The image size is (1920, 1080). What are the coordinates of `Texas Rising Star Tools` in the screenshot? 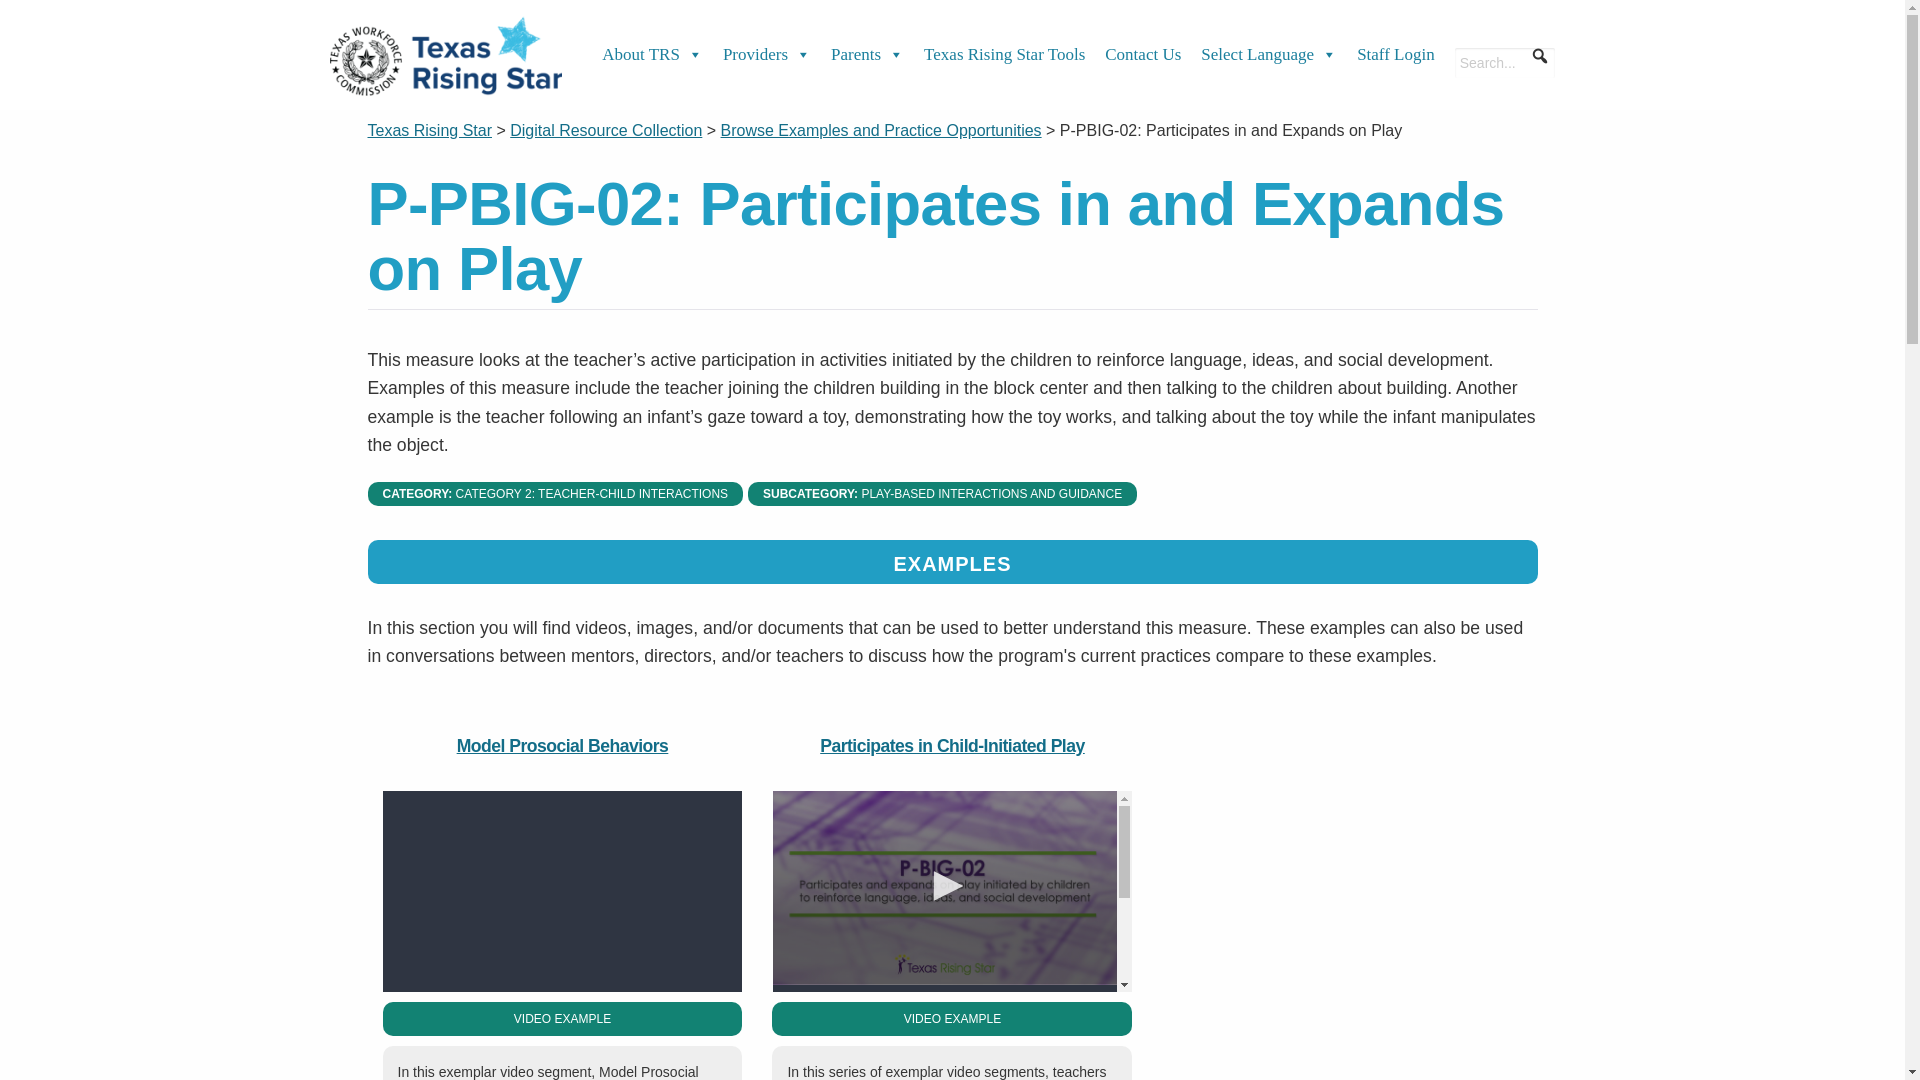 It's located at (1004, 55).